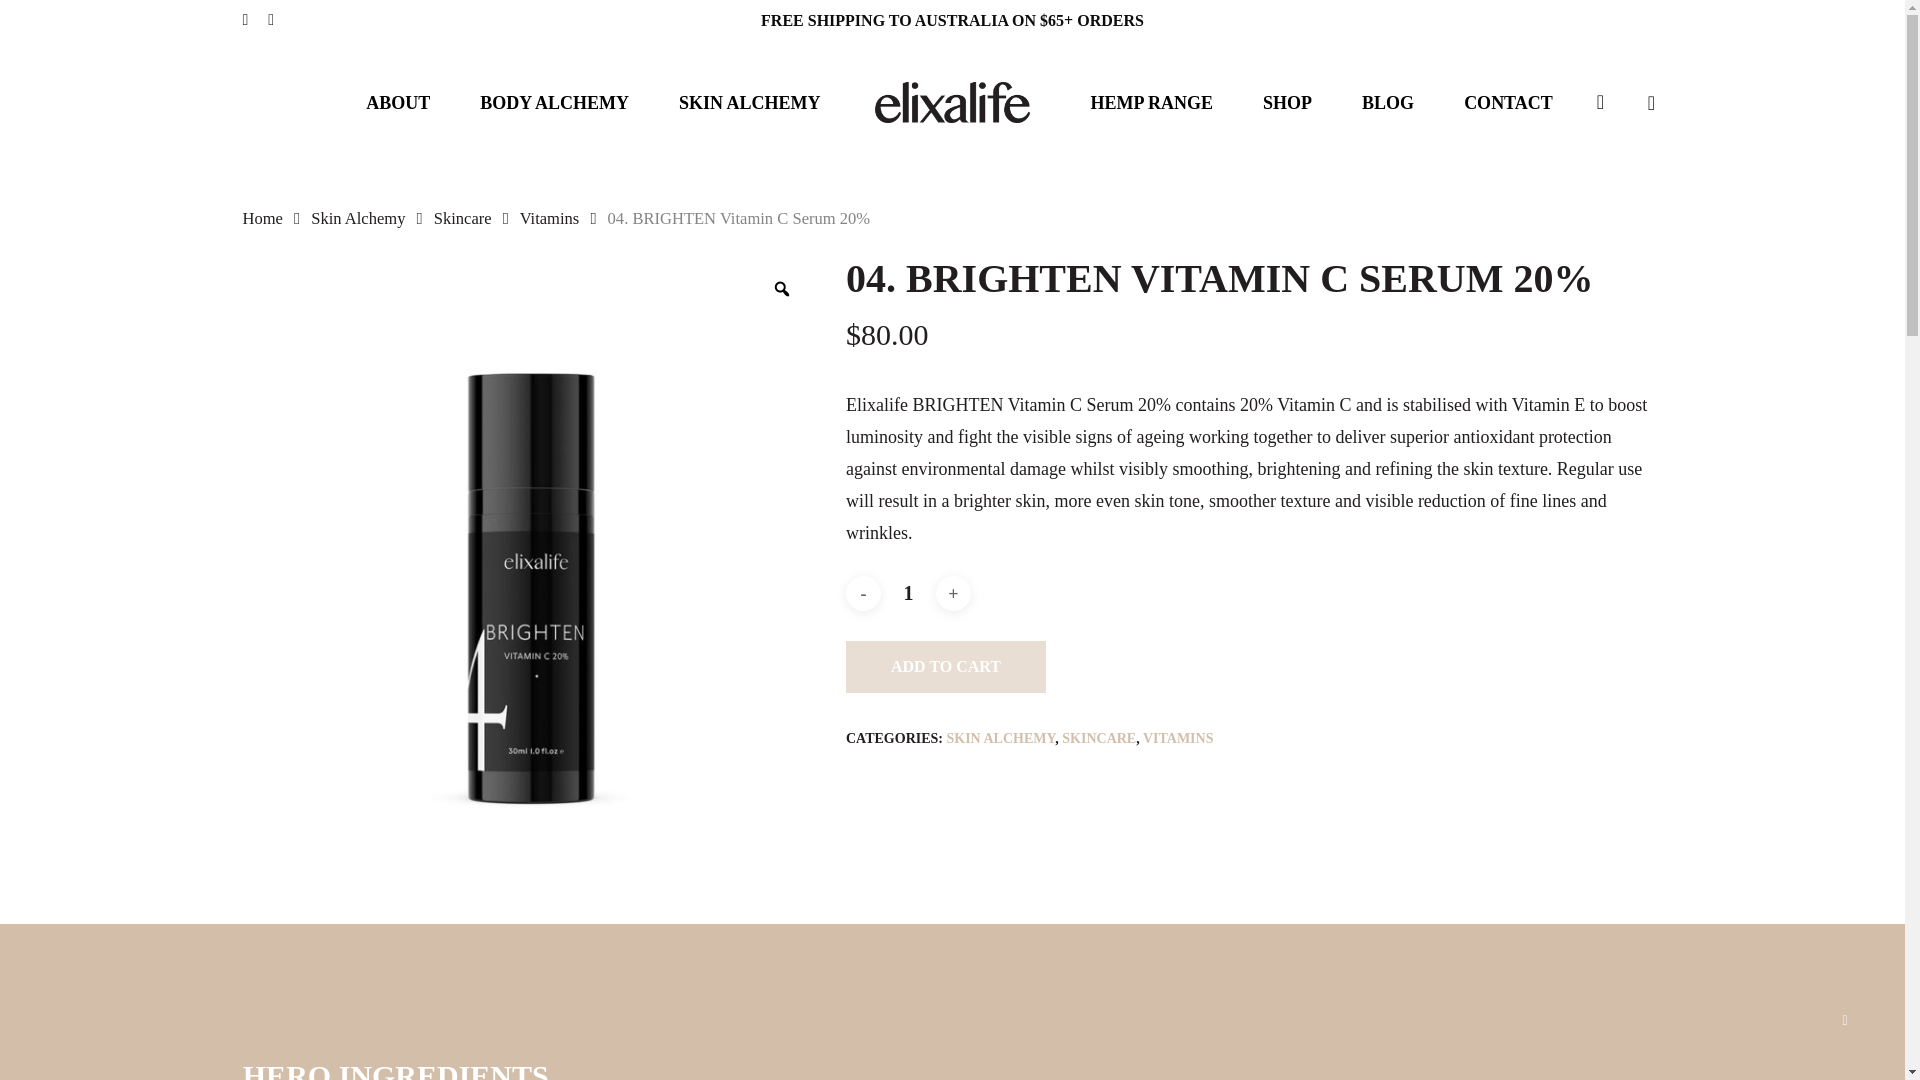 The image size is (1920, 1080). What do you see at coordinates (554, 102) in the screenshot?
I see `BODY ALCHEMY` at bounding box center [554, 102].